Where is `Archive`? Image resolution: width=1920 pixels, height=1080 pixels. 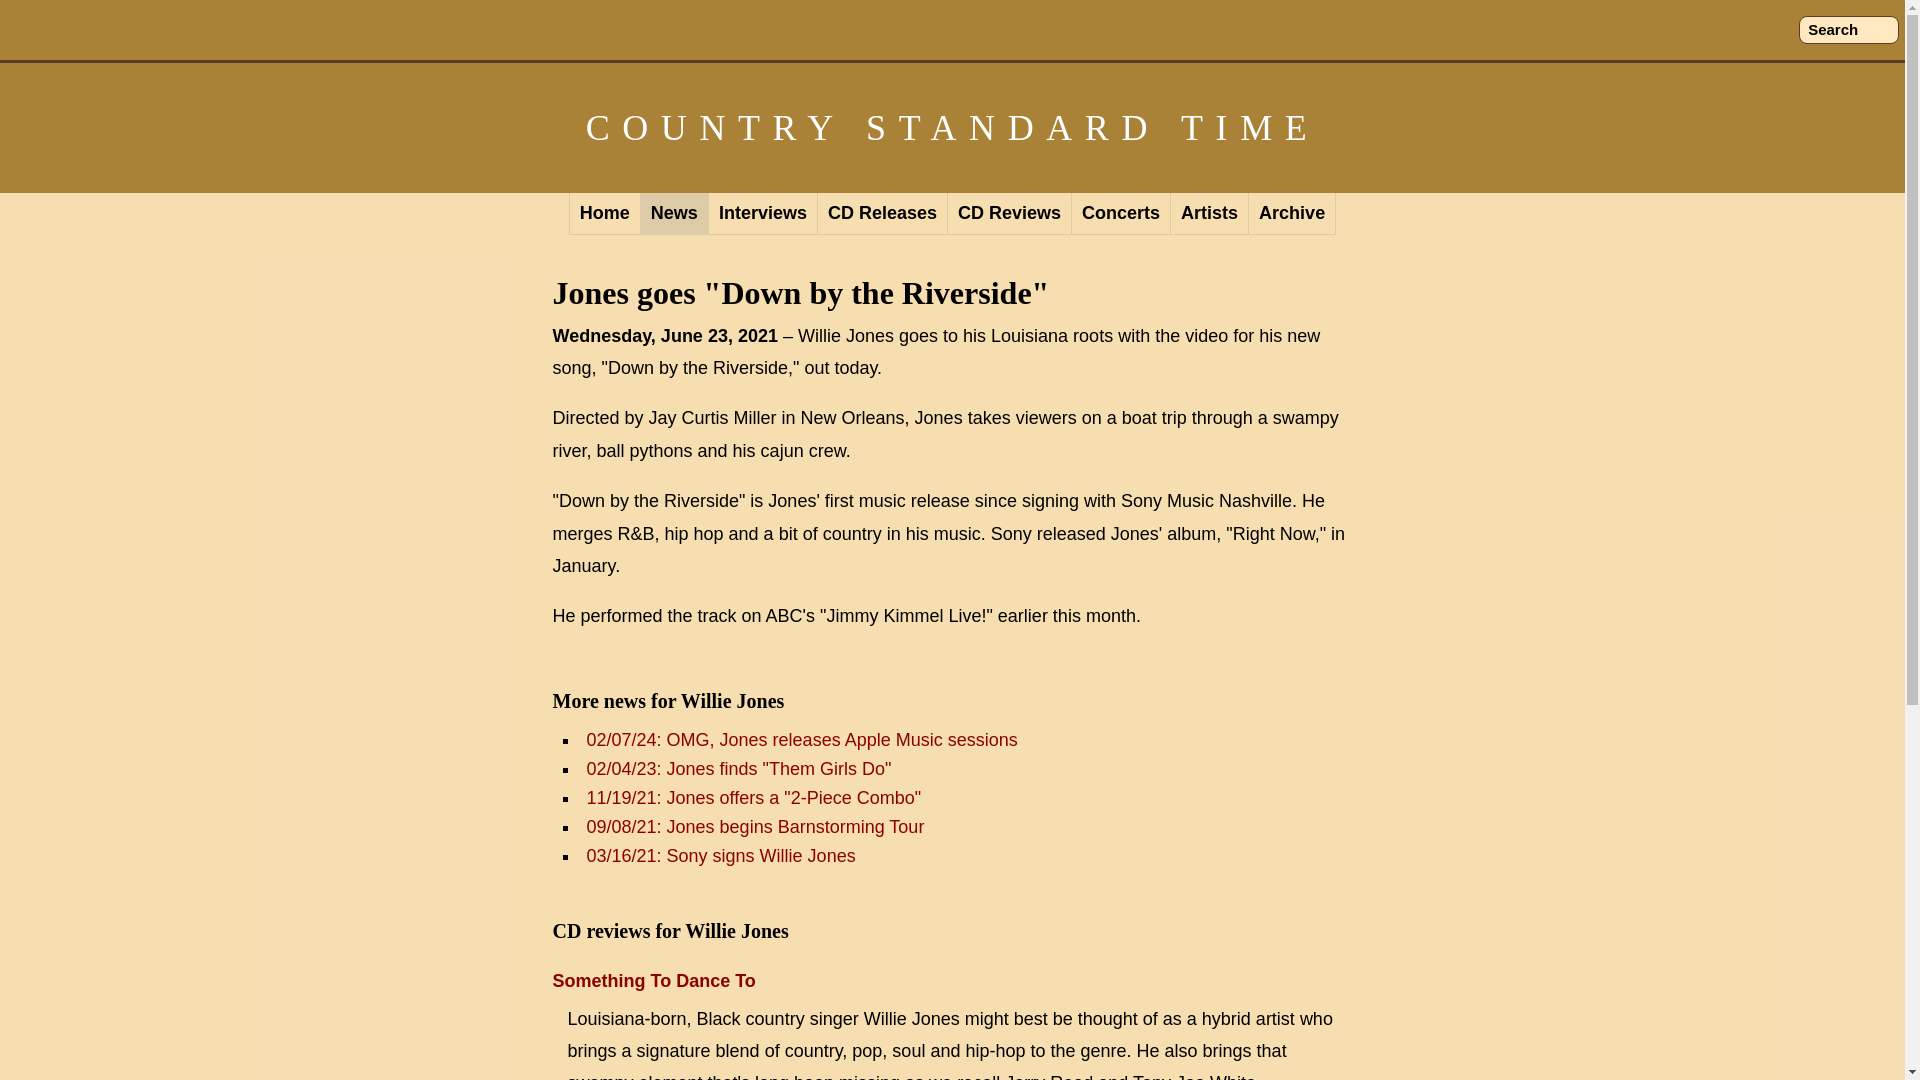
Archive is located at coordinates (1292, 214).